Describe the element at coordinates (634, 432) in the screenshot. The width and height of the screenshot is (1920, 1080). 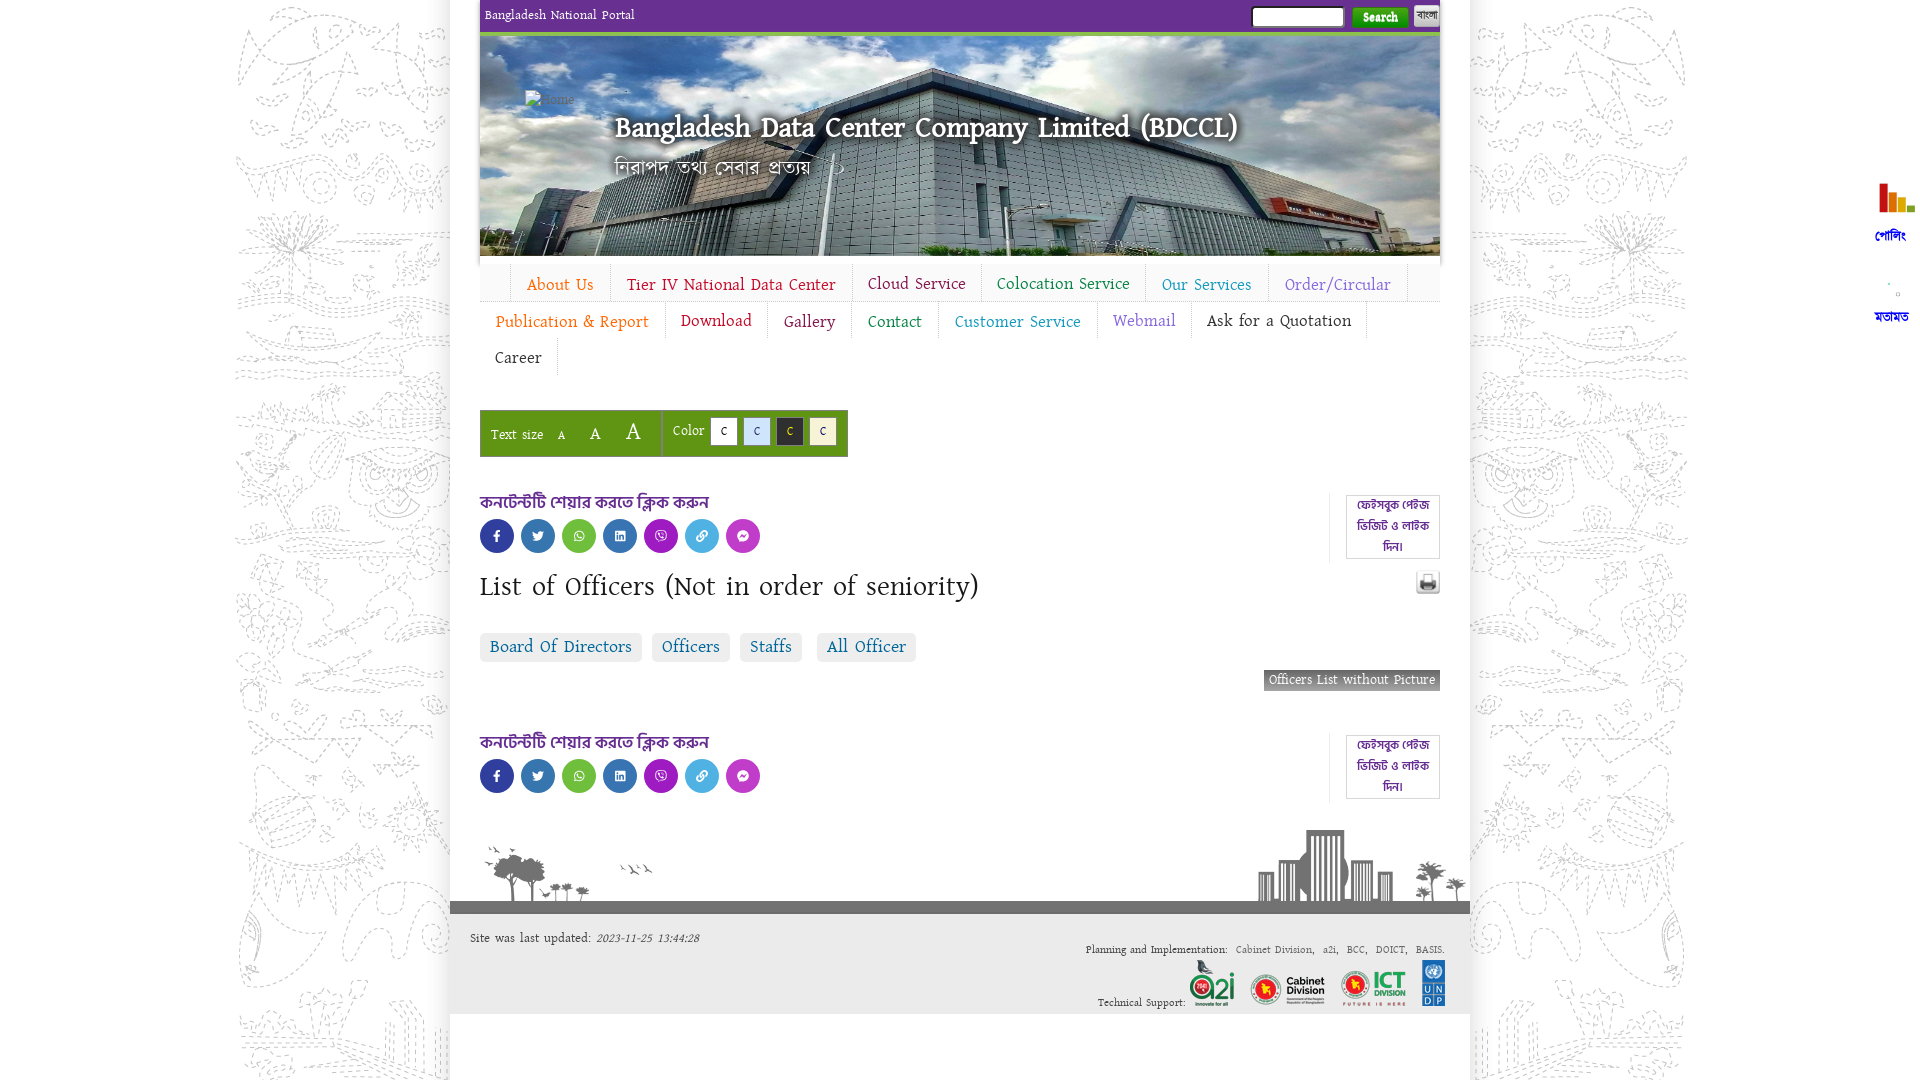
I see `A` at that location.